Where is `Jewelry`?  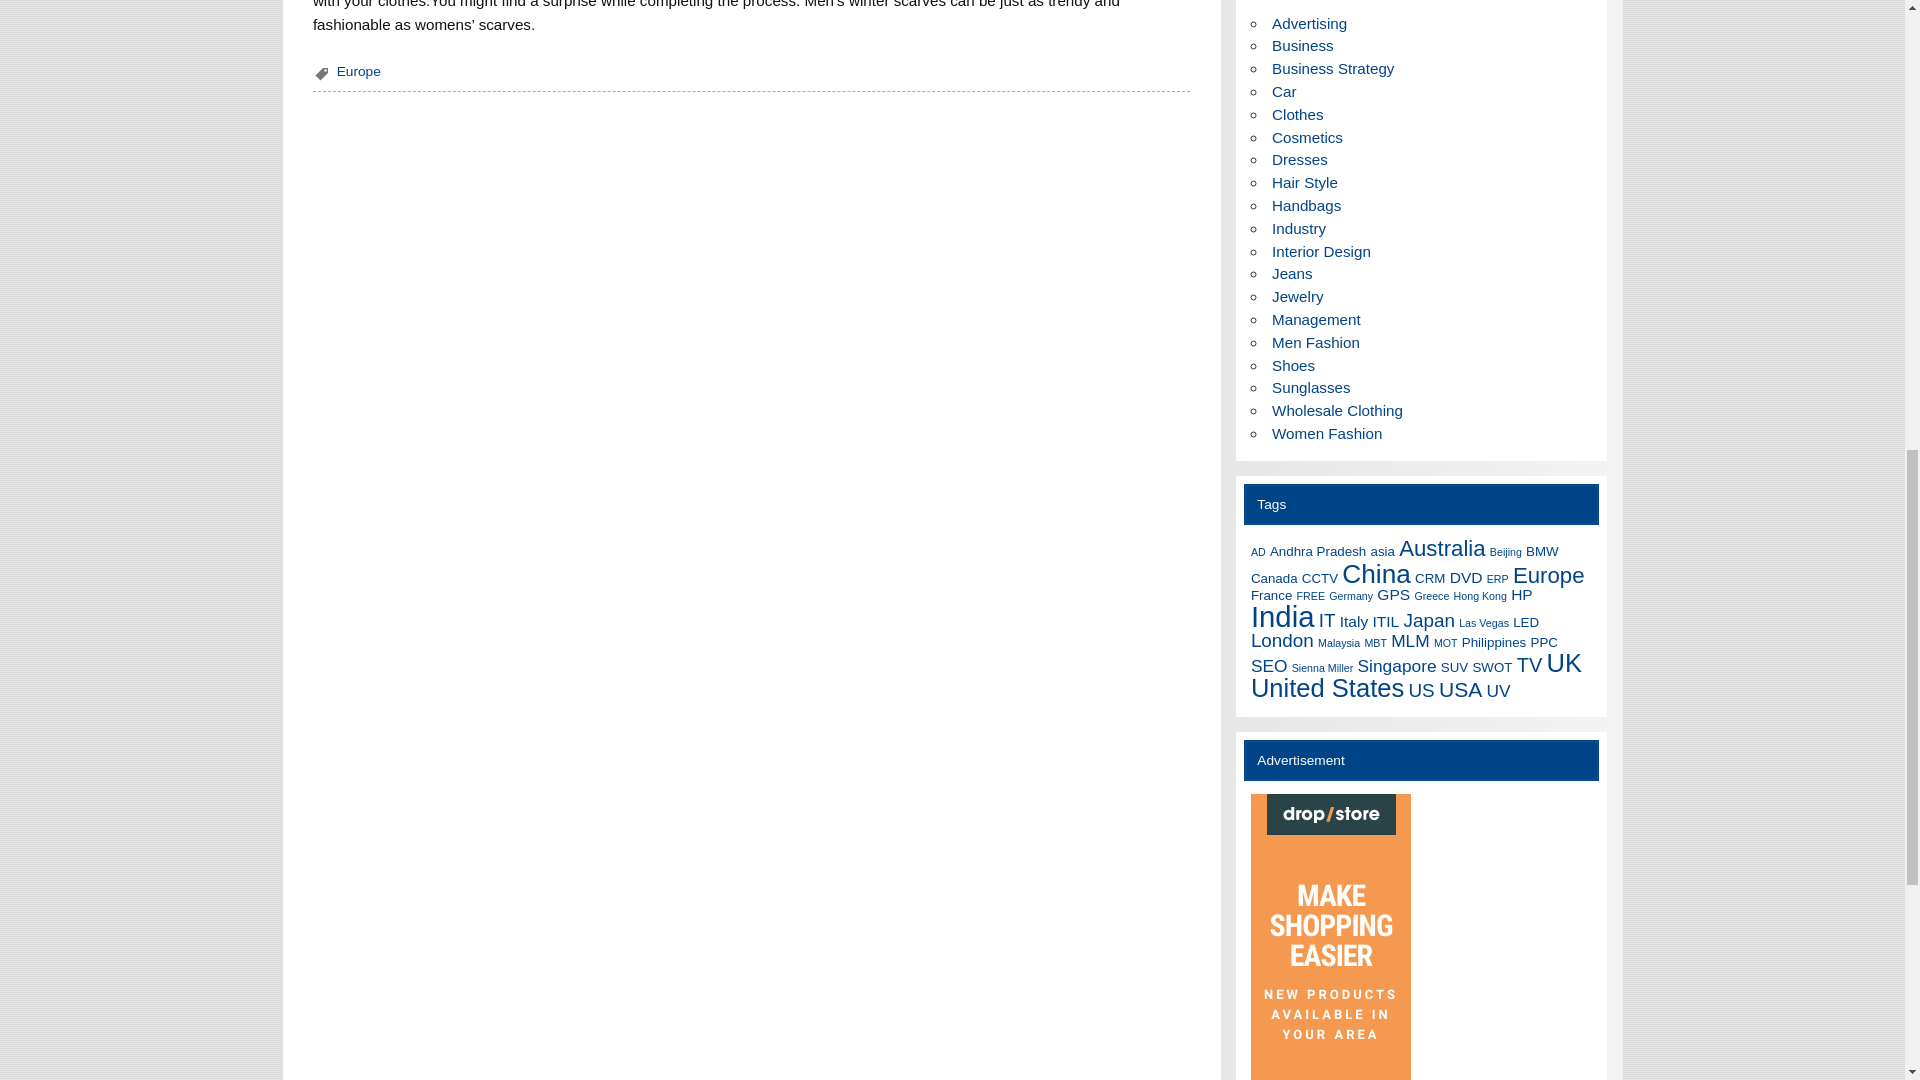
Jewelry is located at coordinates (1296, 296).